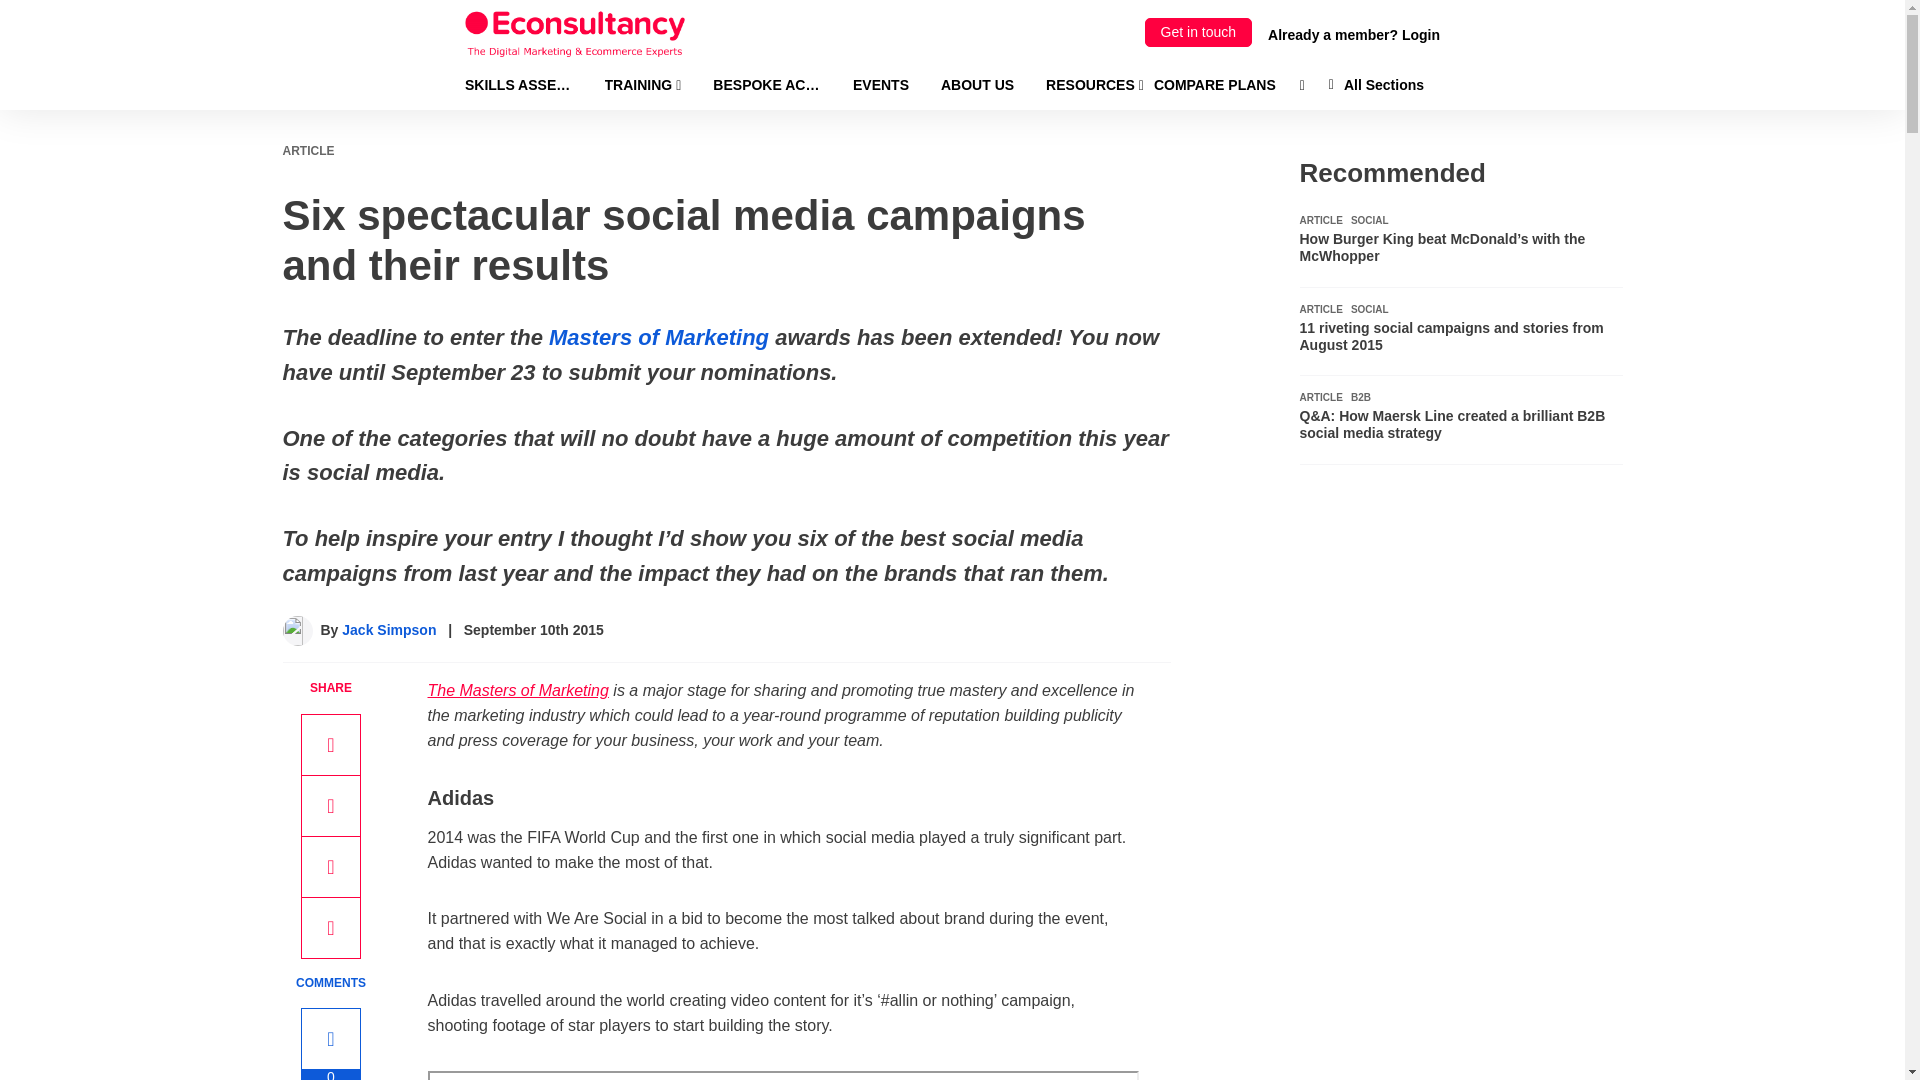 The width and height of the screenshot is (1920, 1080). Describe the element at coordinates (1198, 32) in the screenshot. I see `Get in touch` at that location.